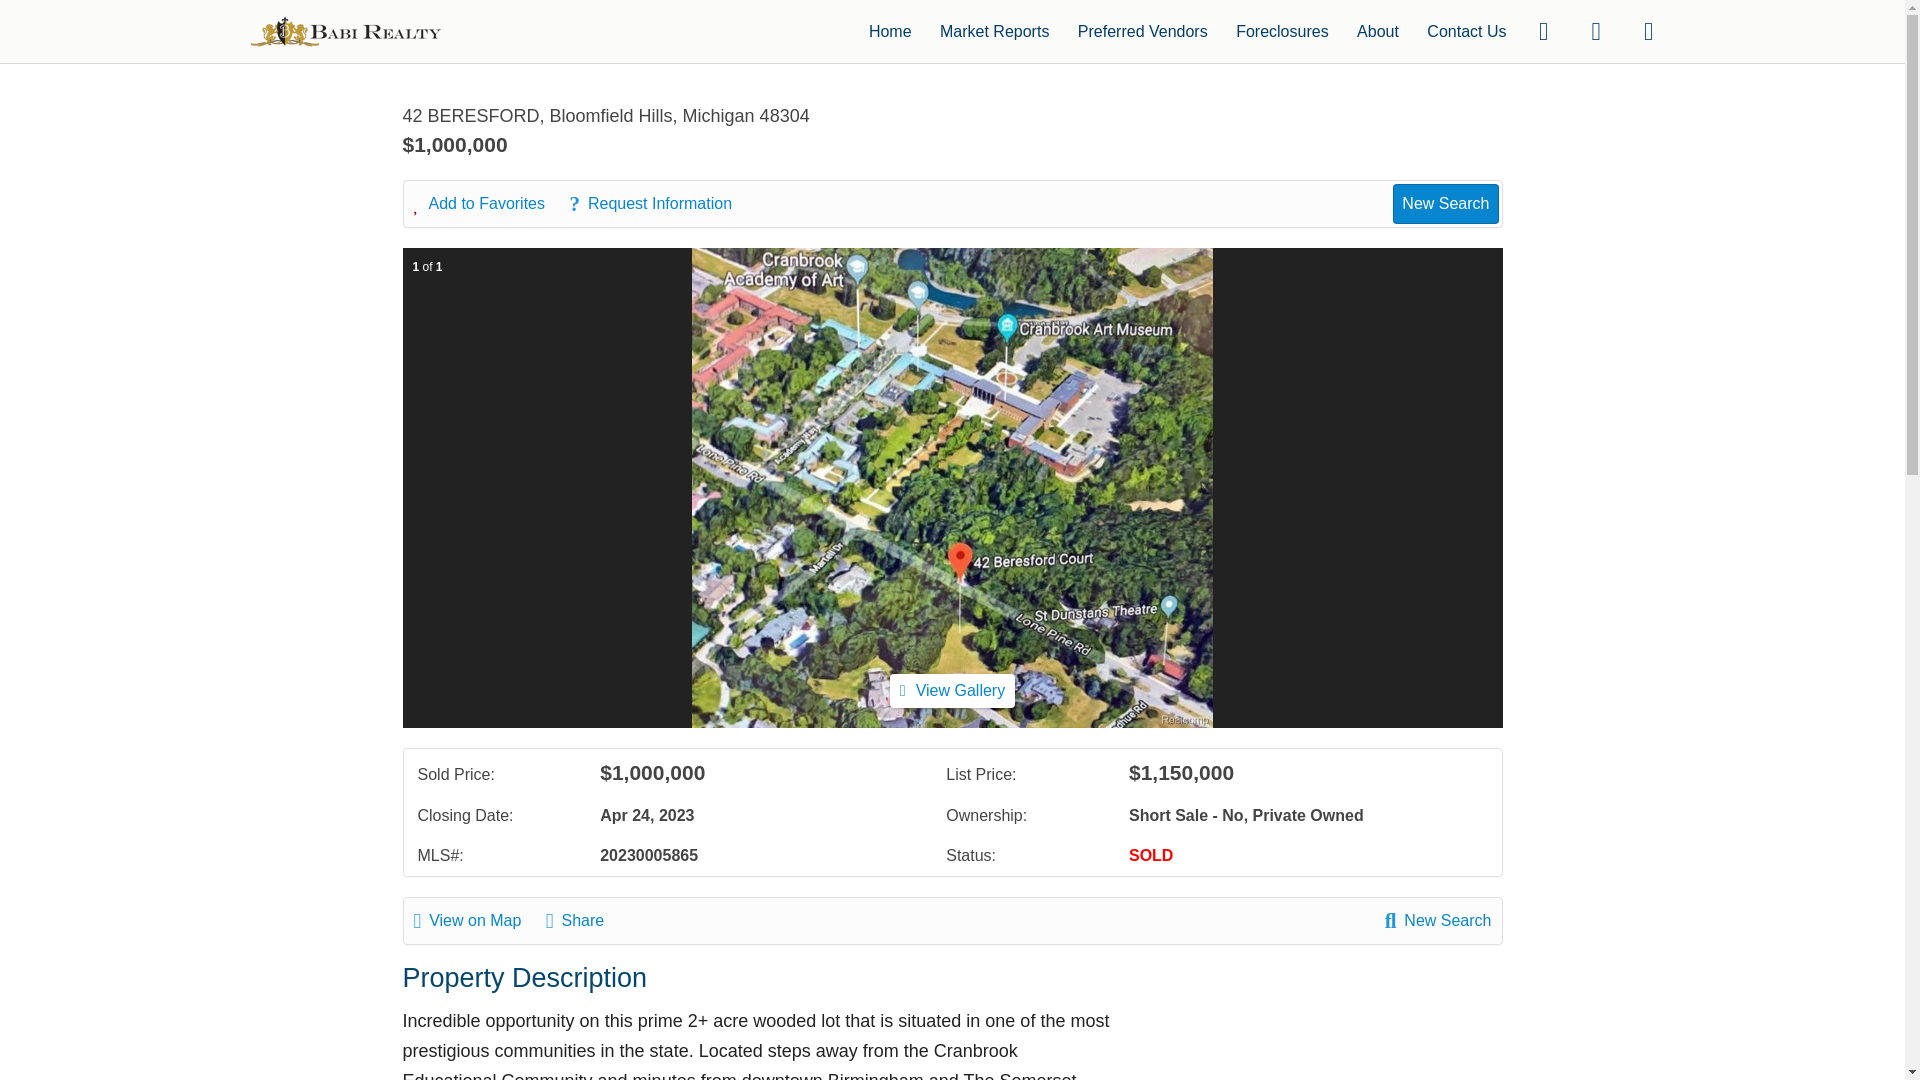 This screenshot has height=1080, width=1920. What do you see at coordinates (1445, 203) in the screenshot?
I see `New Search` at bounding box center [1445, 203].